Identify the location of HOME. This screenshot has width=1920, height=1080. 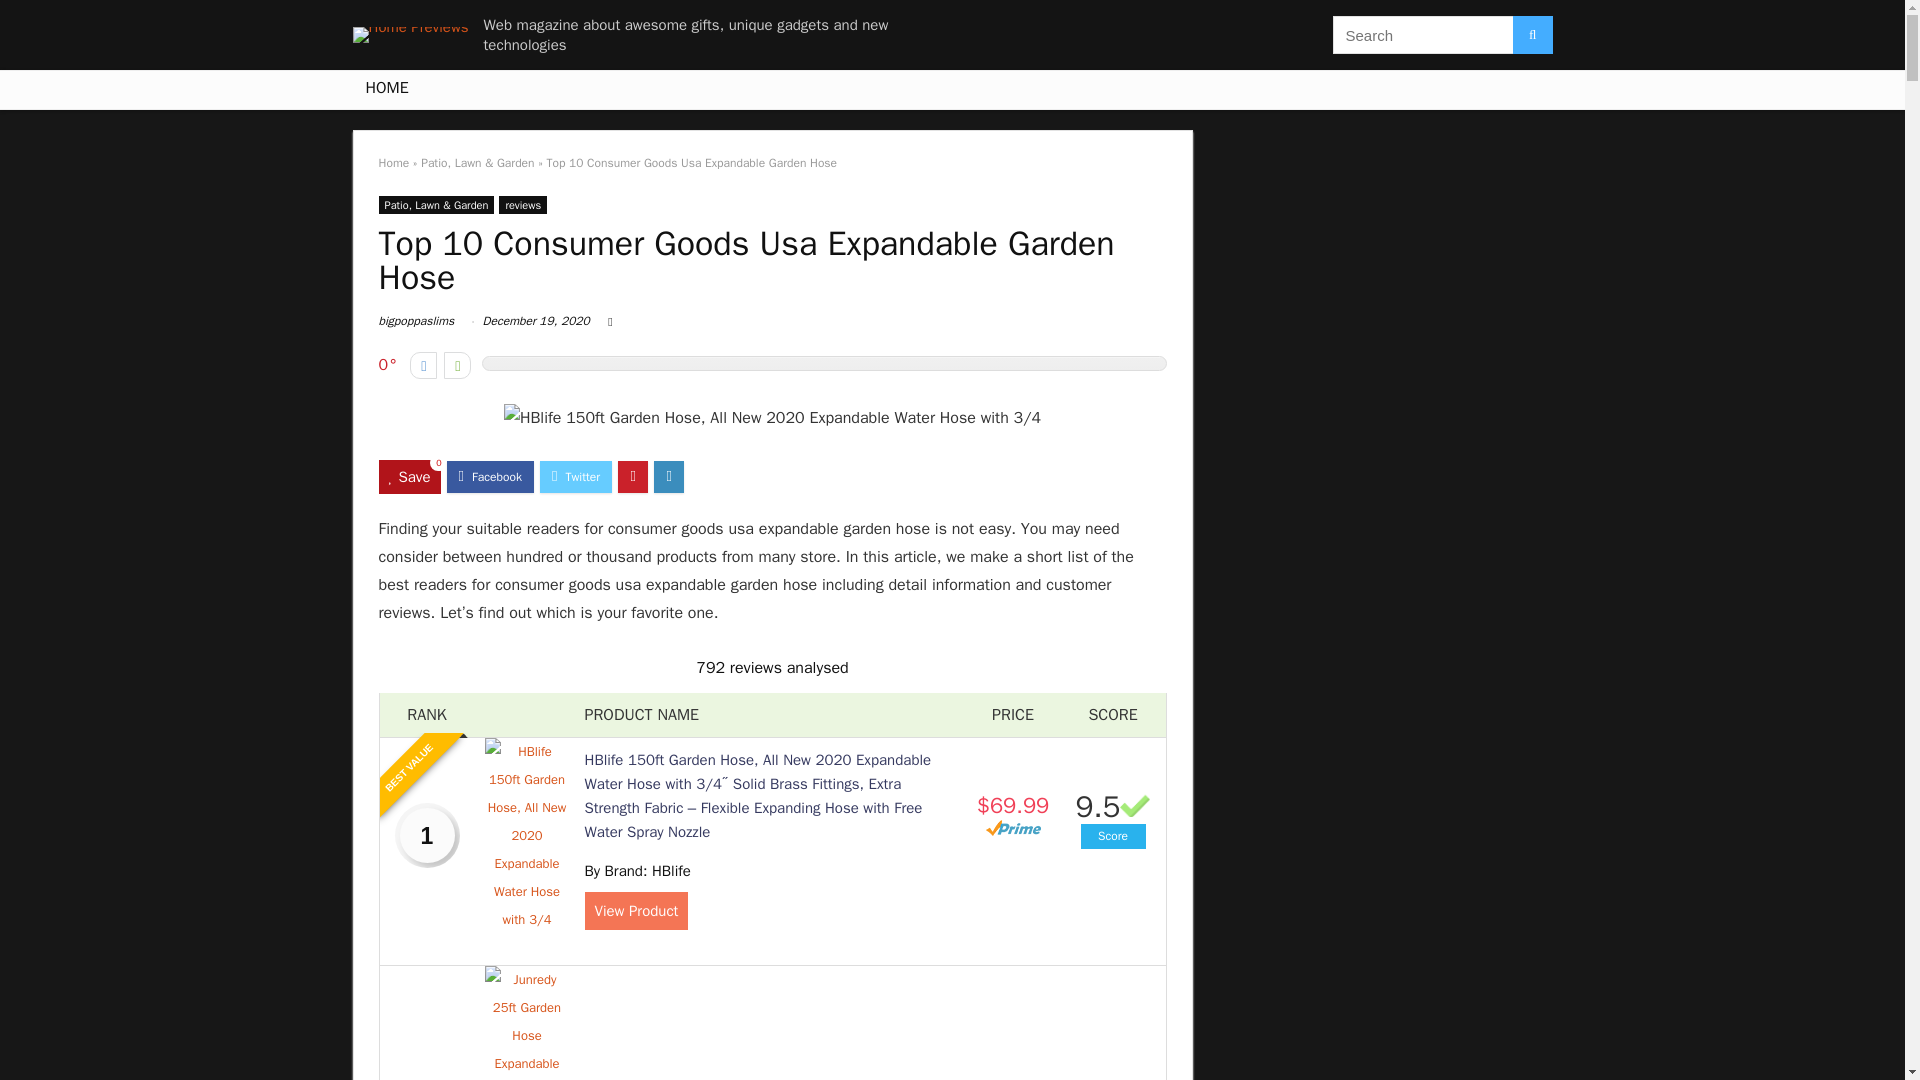
(386, 90).